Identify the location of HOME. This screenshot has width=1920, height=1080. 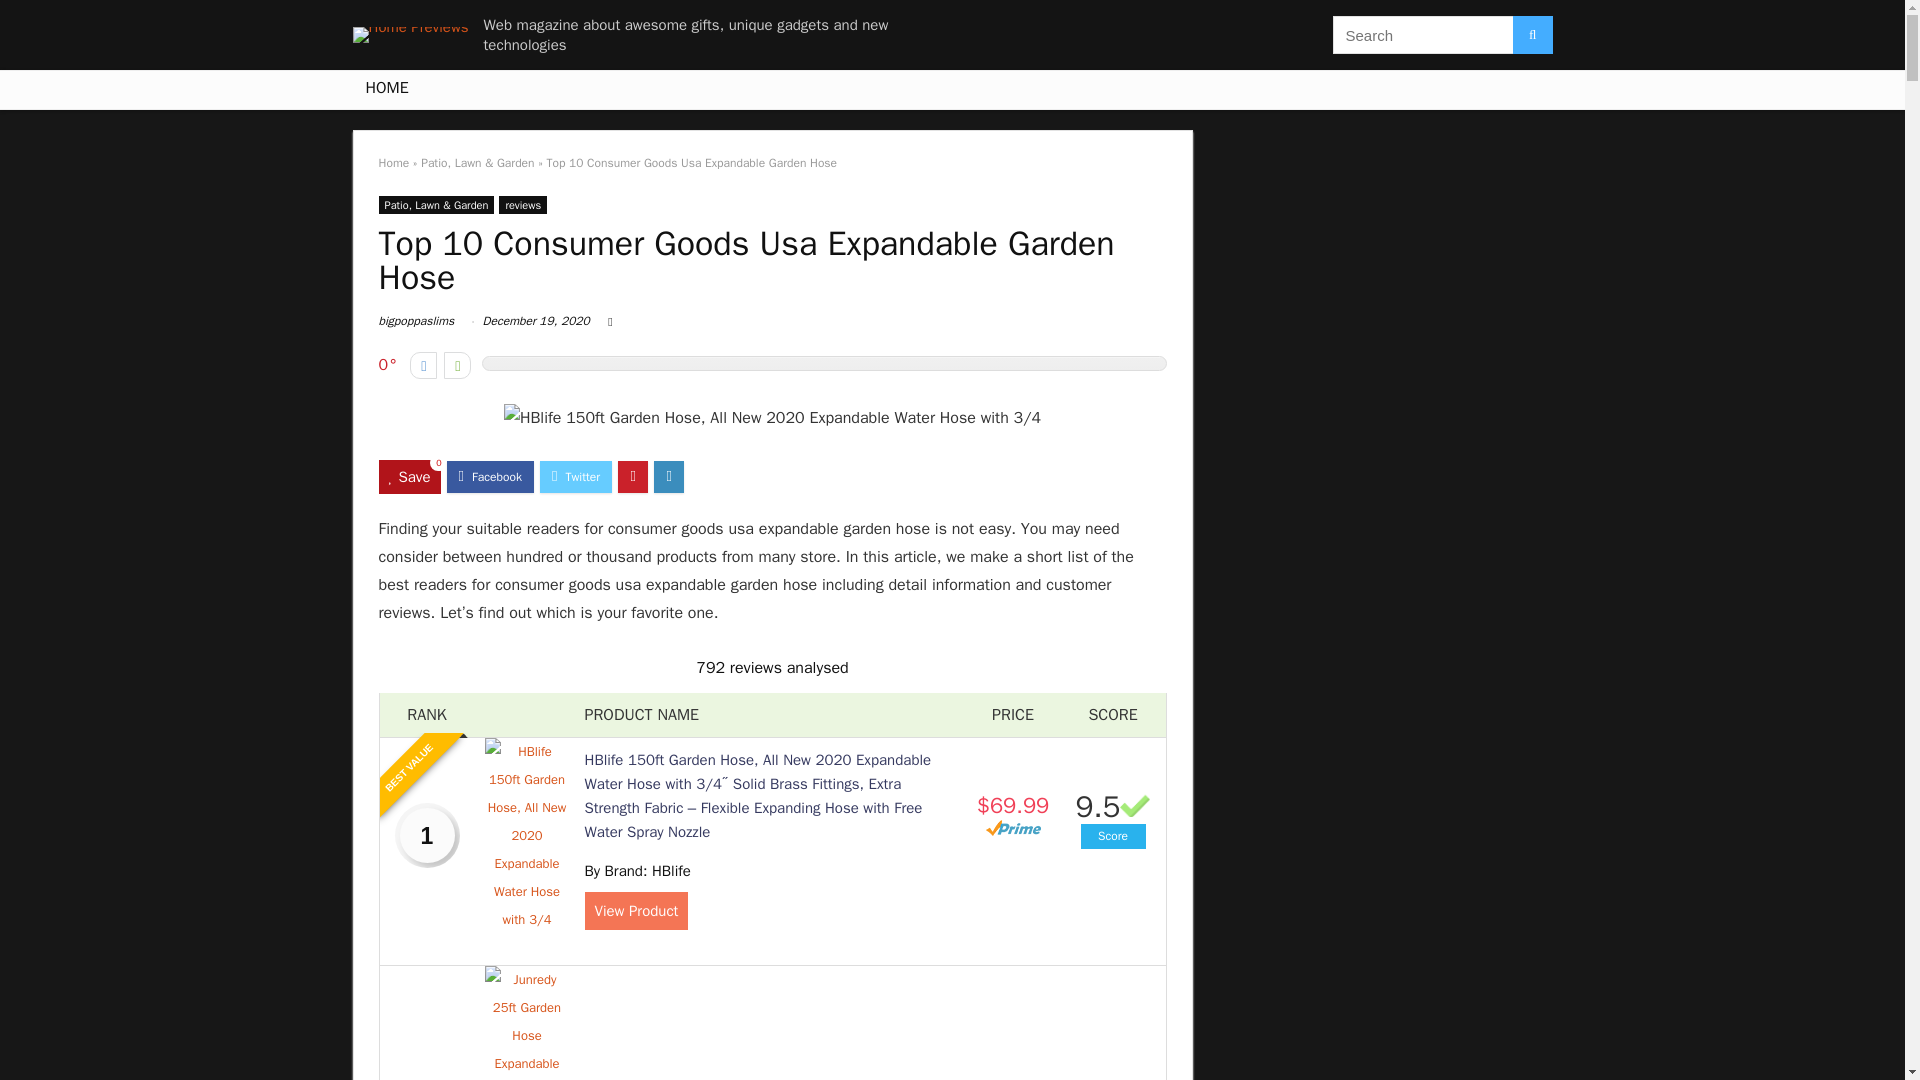
(386, 90).